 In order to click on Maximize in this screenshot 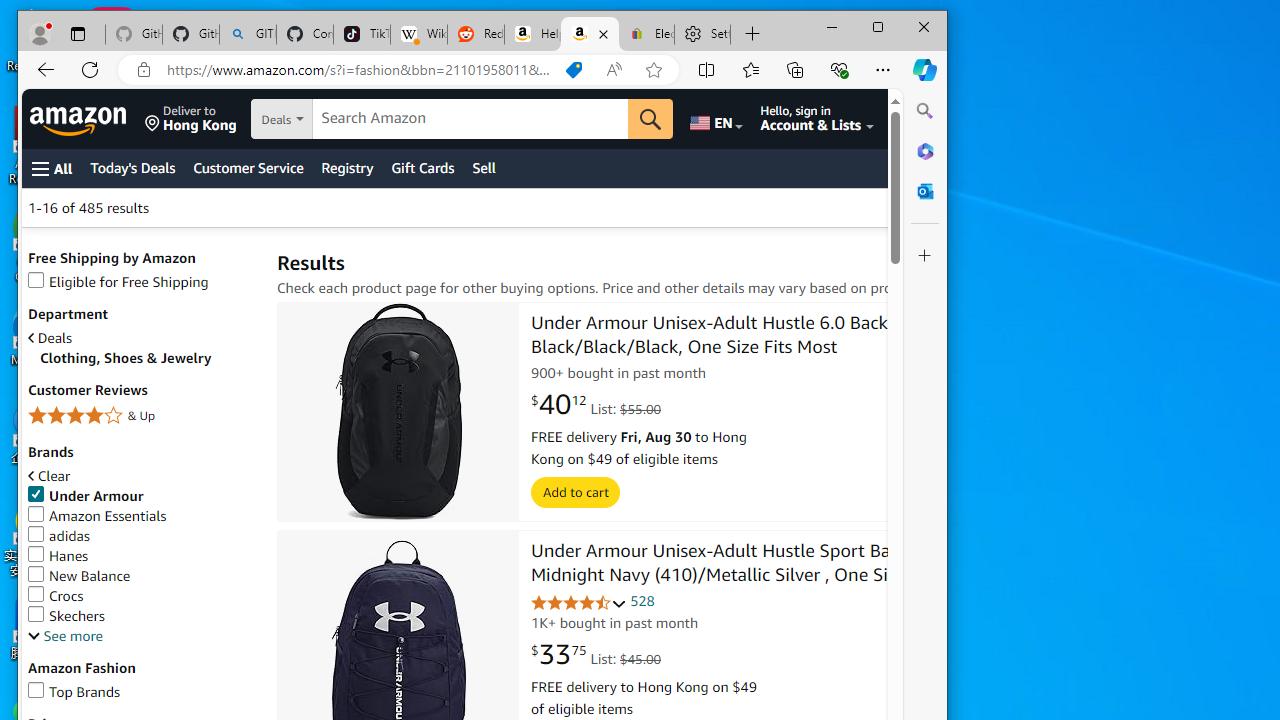, I will do `click(878, 26)`.